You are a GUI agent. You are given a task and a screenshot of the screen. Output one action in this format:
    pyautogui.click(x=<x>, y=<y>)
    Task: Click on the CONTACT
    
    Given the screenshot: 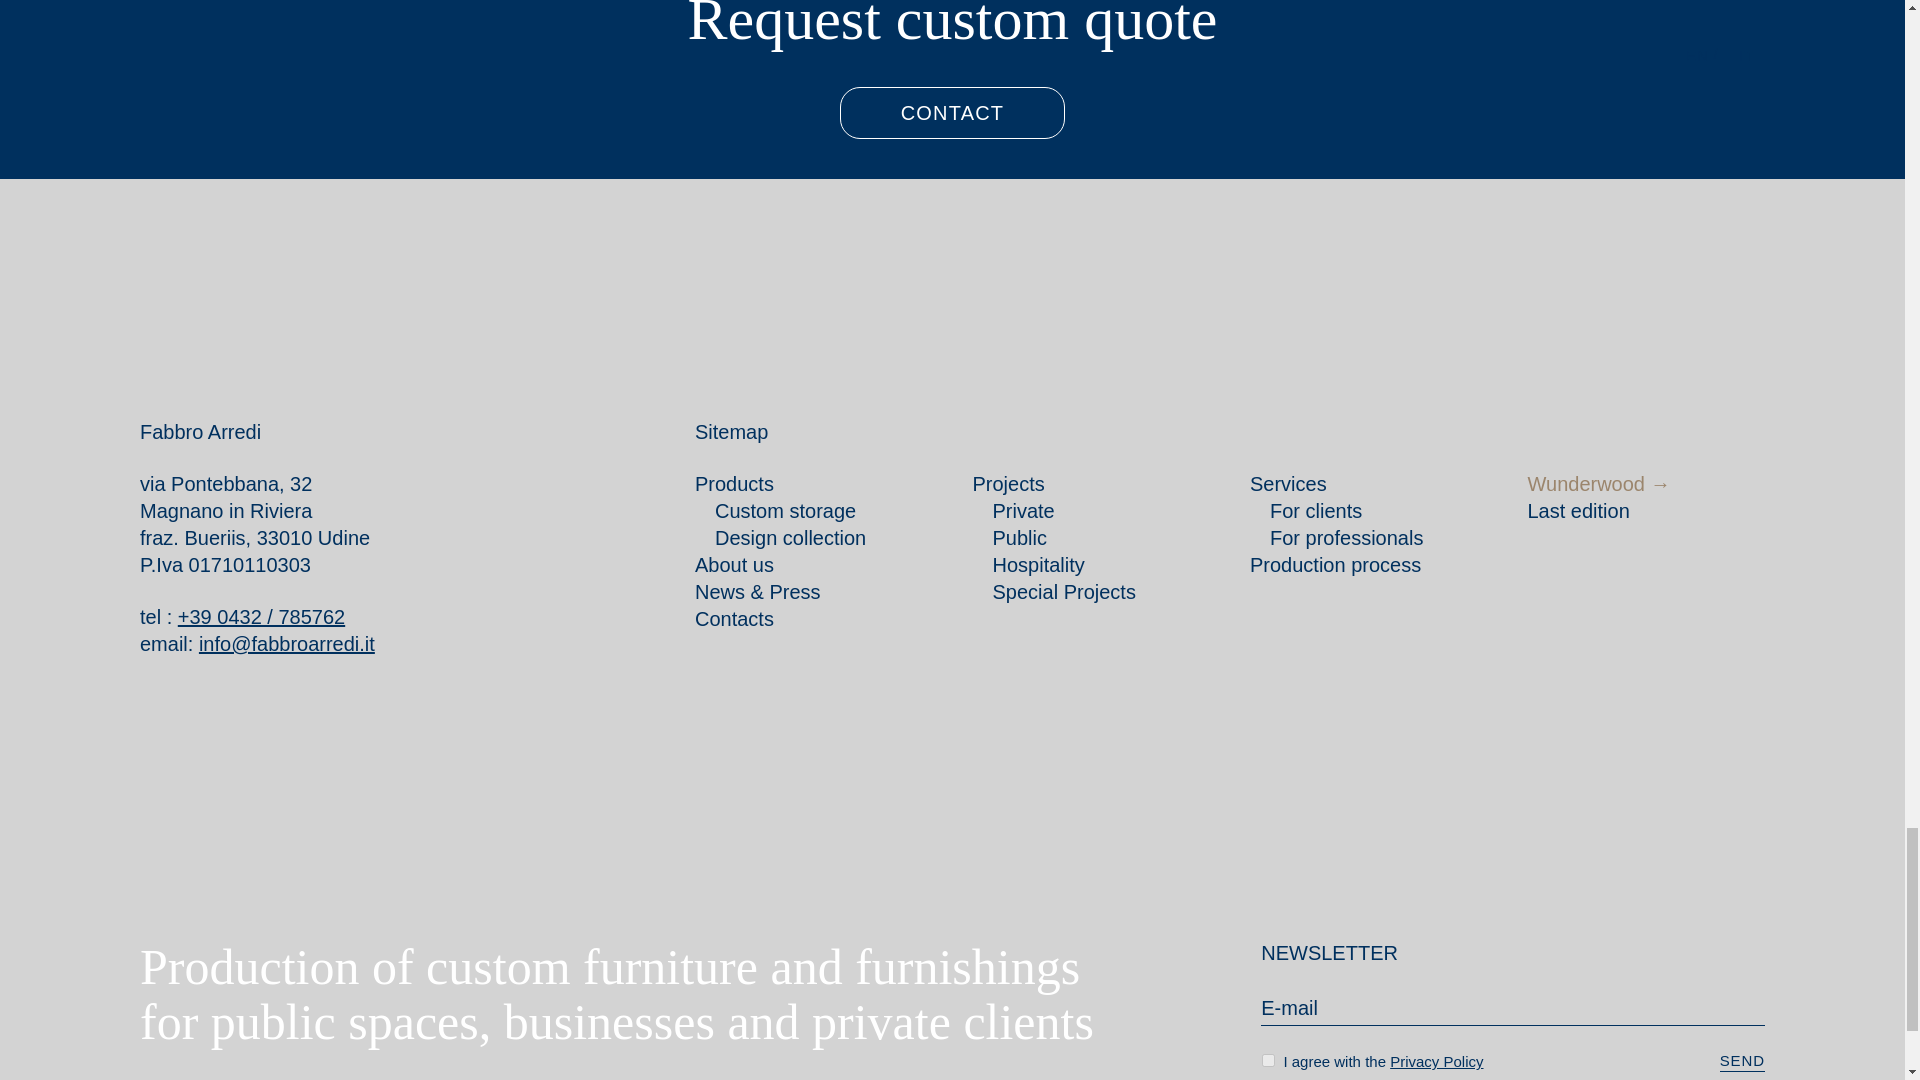 What is the action you would take?
    pyautogui.click(x=952, y=113)
    